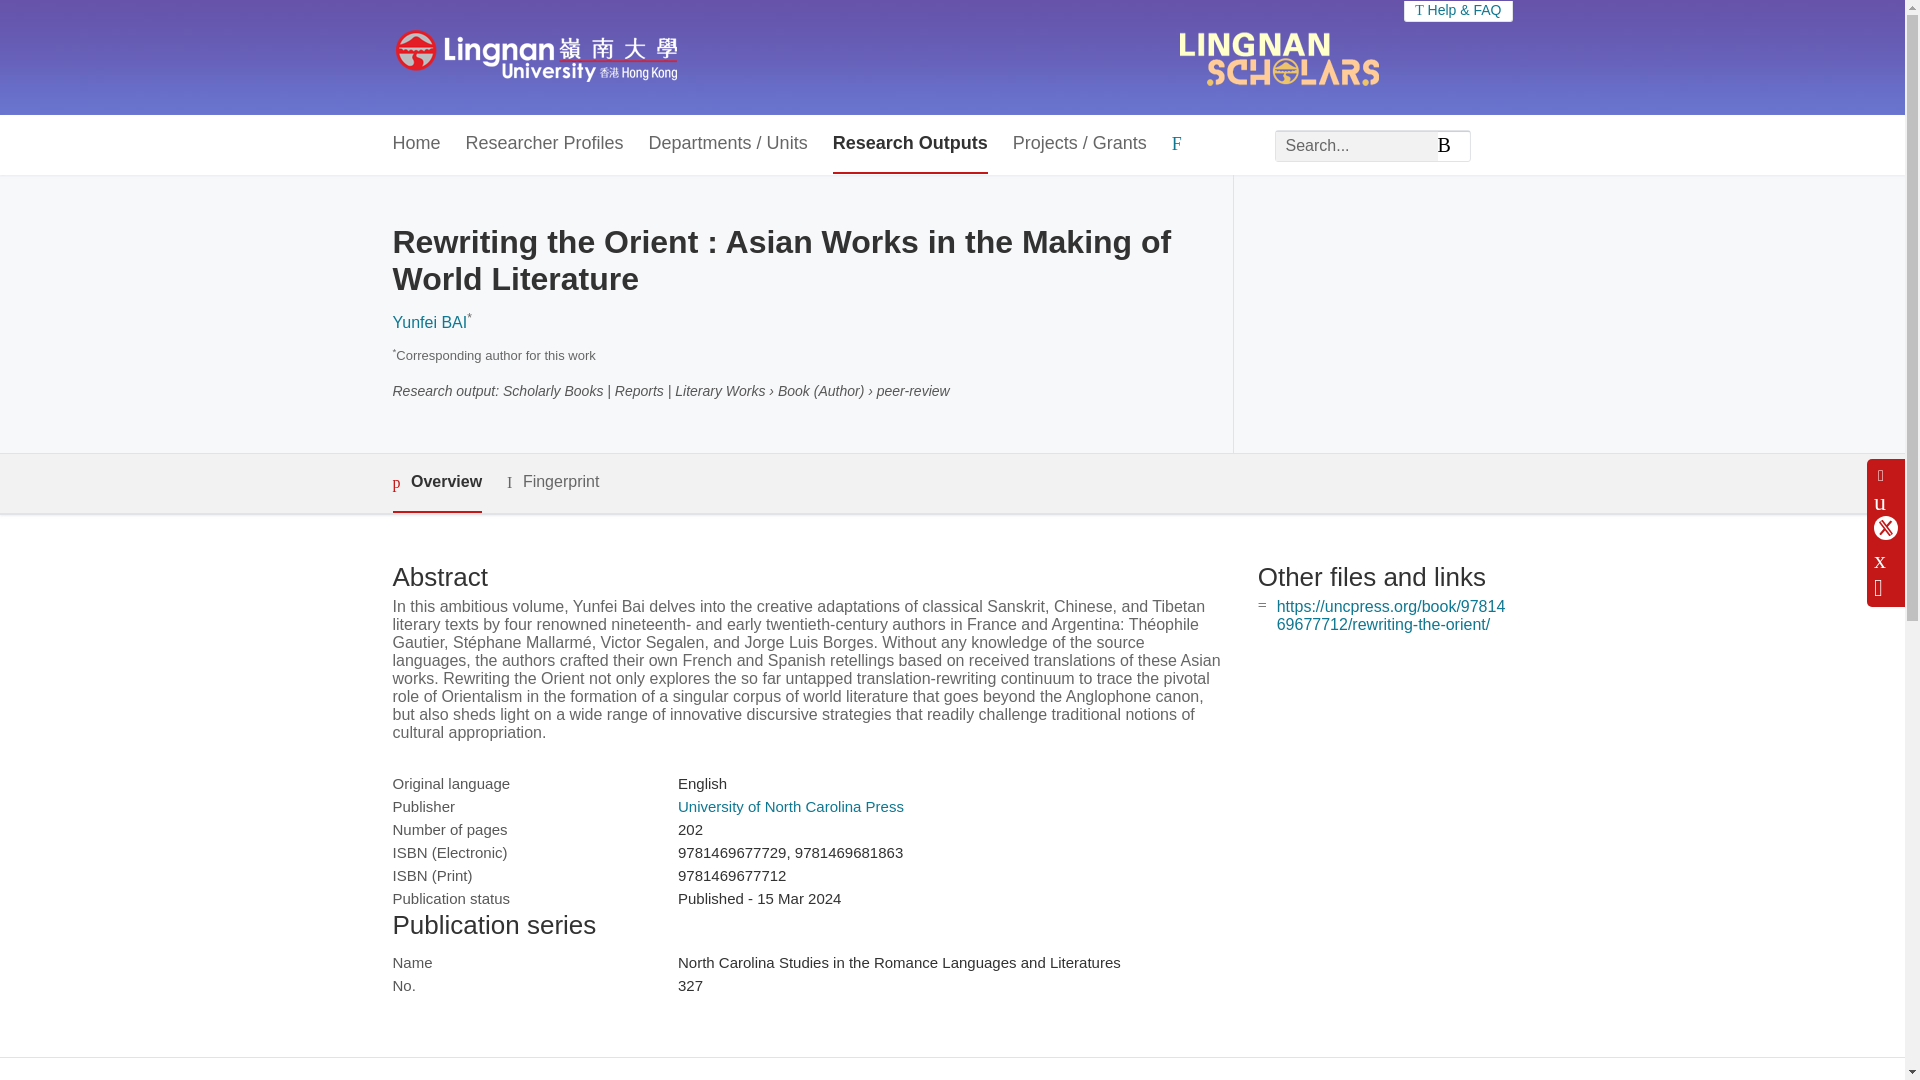 The height and width of the screenshot is (1080, 1920). What do you see at coordinates (790, 806) in the screenshot?
I see `University of North Carolina Press` at bounding box center [790, 806].